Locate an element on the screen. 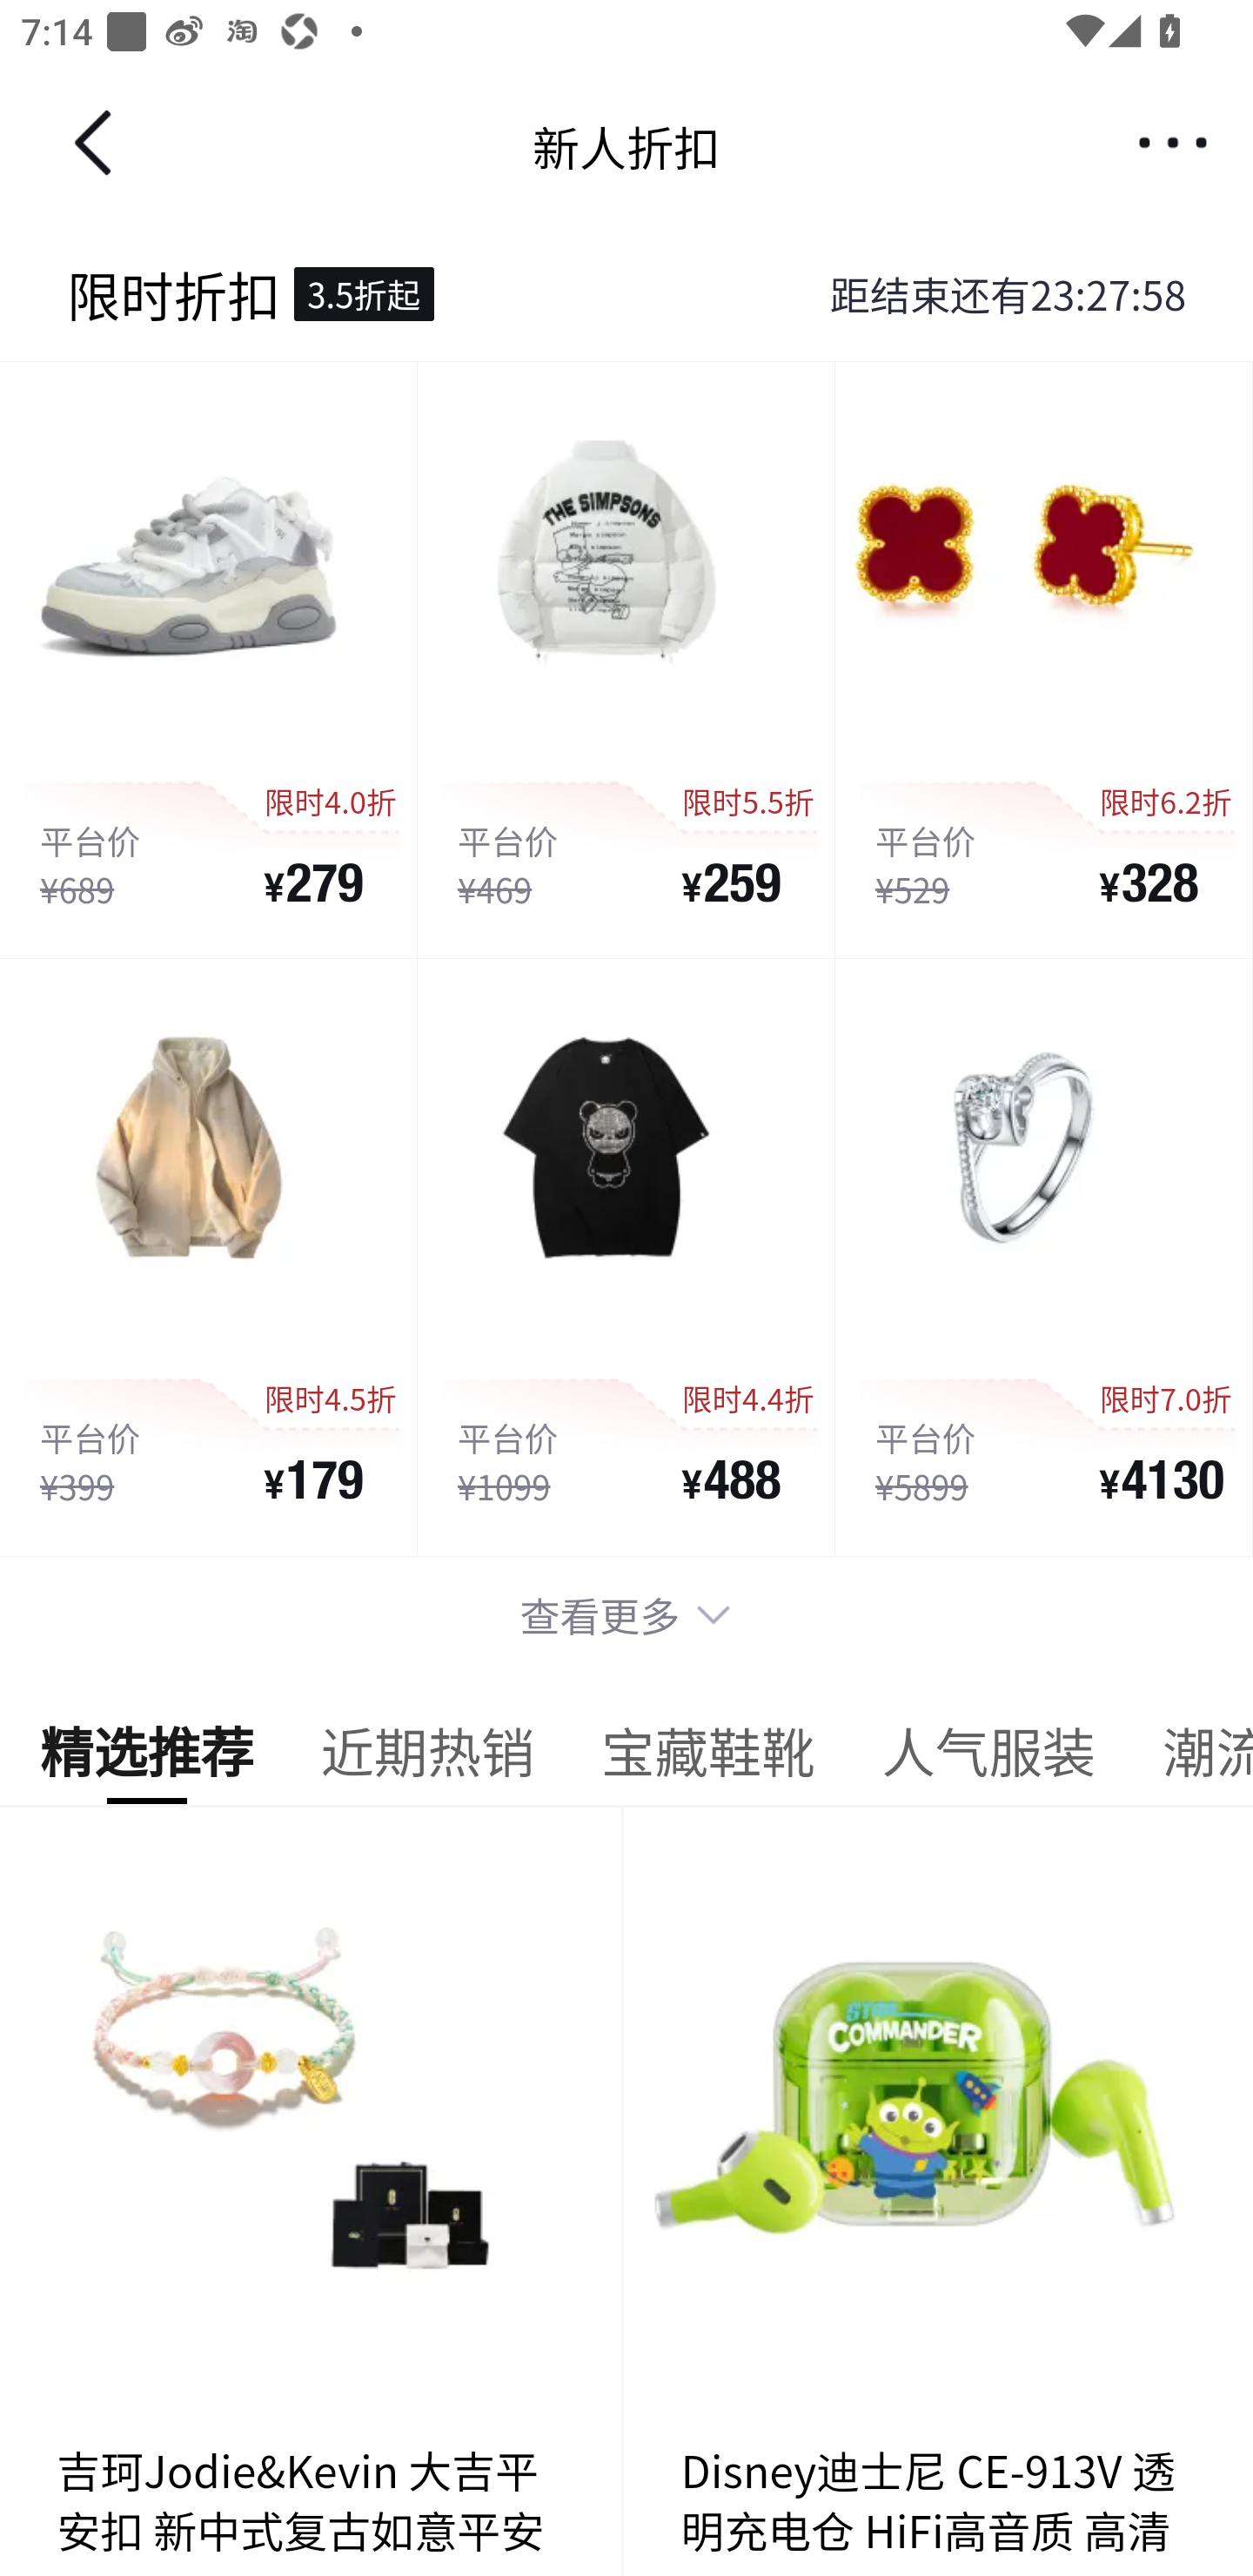 This screenshot has height=2576, width=1253. 近期热销 is located at coordinates (426, 1759).